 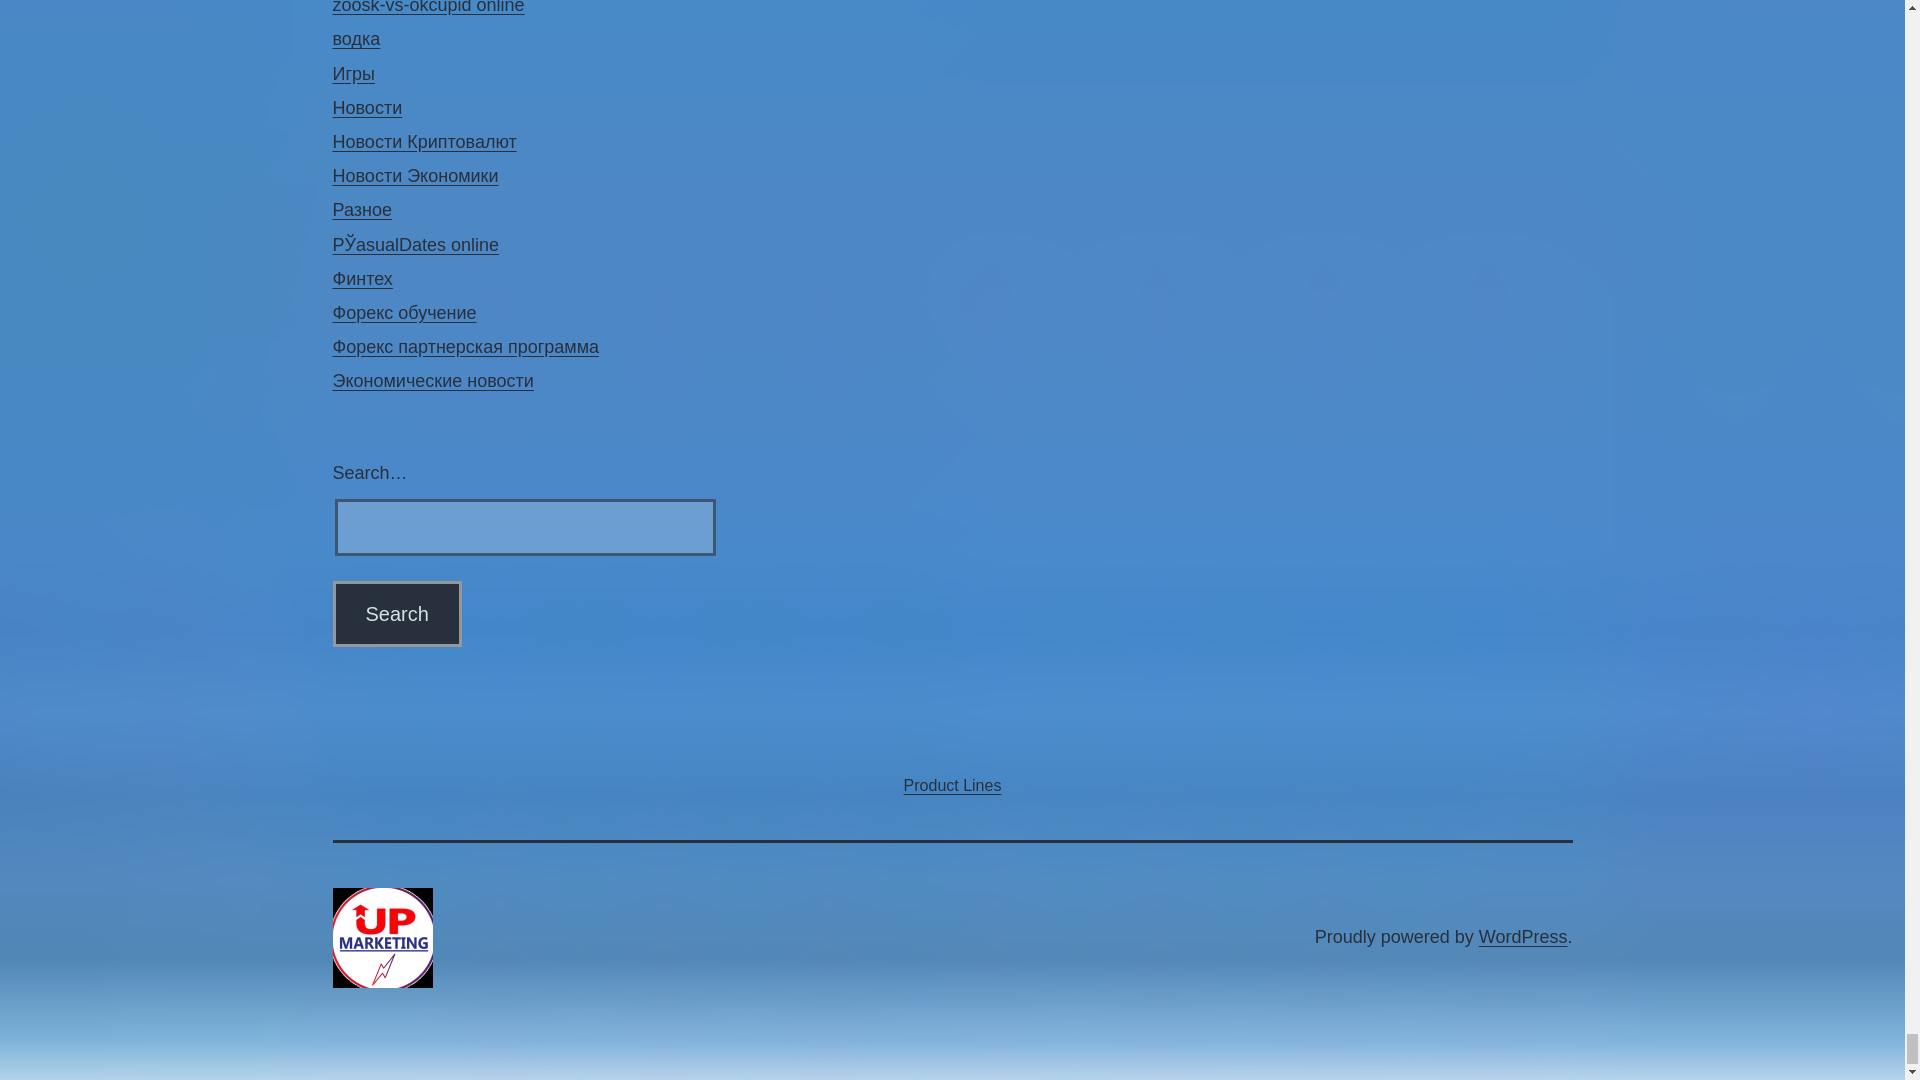 What do you see at coordinates (396, 614) in the screenshot?
I see `Search` at bounding box center [396, 614].